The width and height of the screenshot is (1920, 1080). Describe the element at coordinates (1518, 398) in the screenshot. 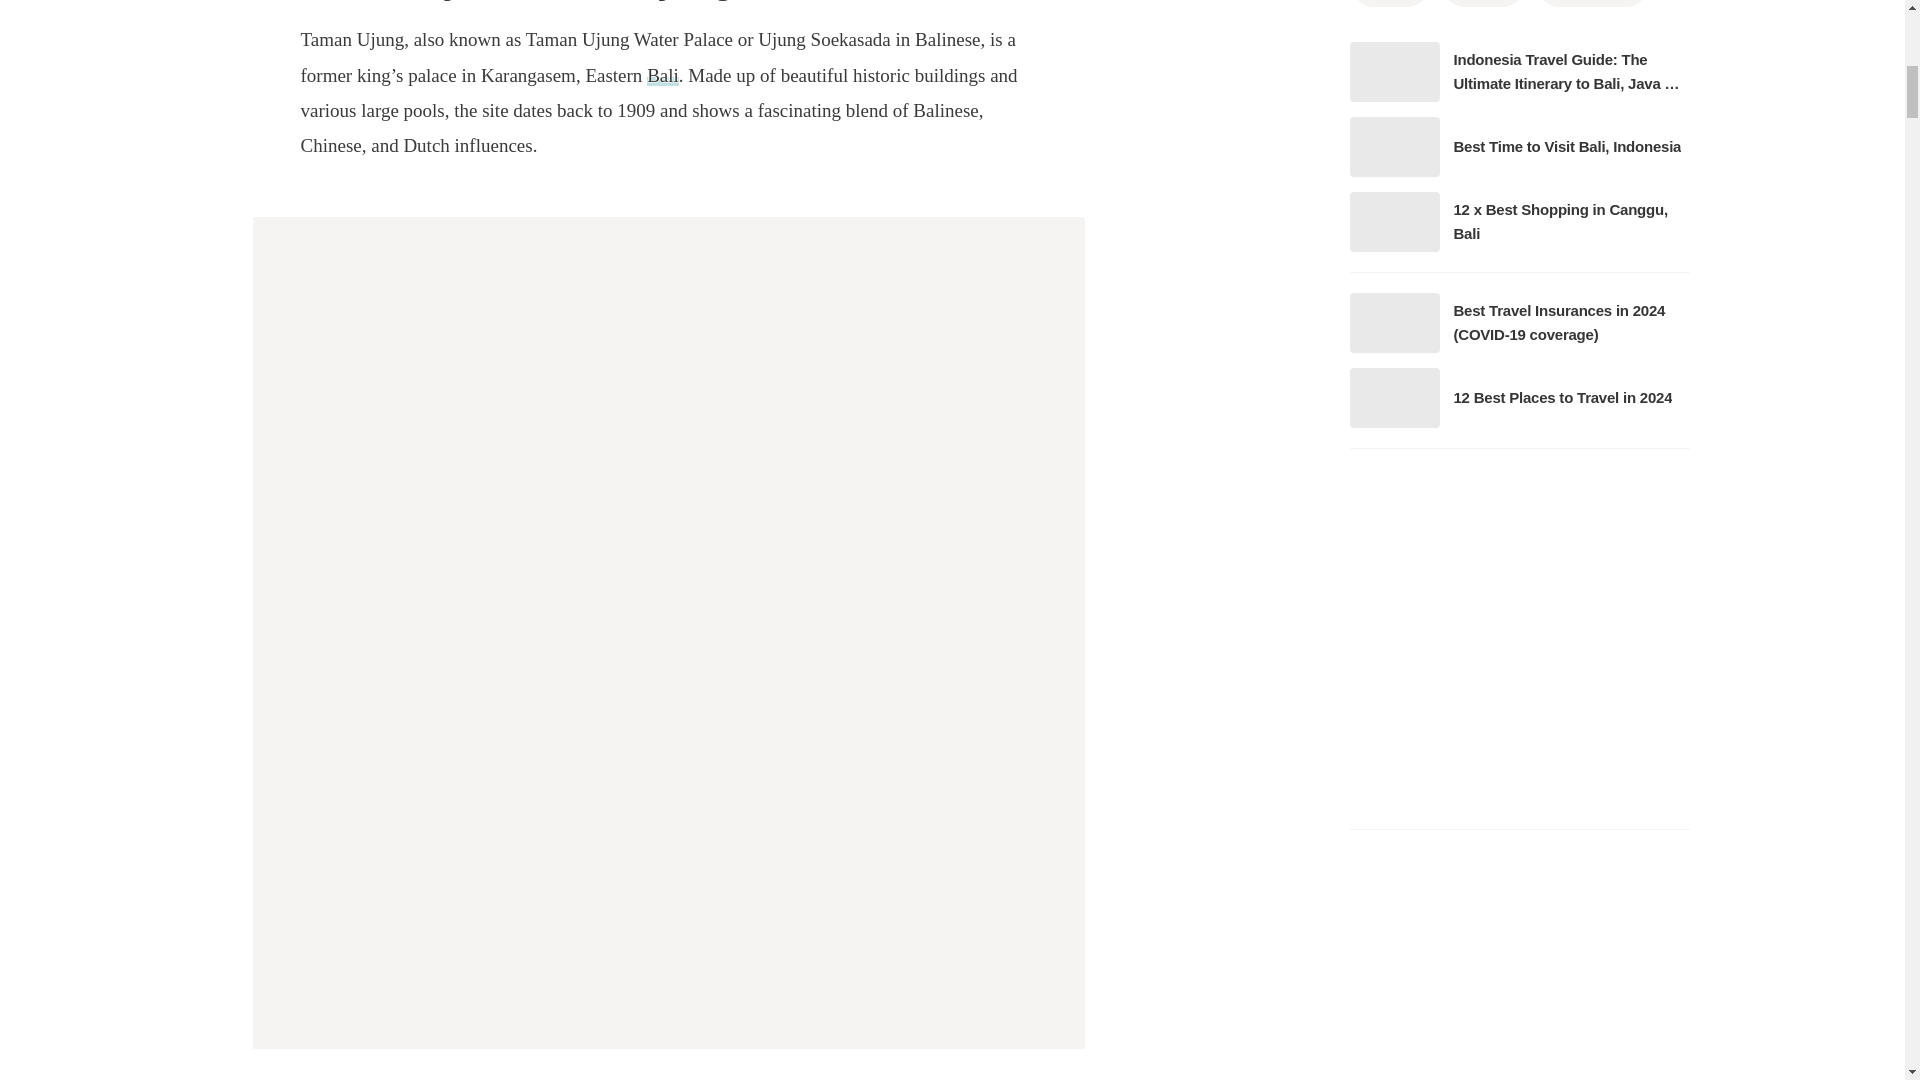

I see `12 Best Places to Travel in 2024` at that location.